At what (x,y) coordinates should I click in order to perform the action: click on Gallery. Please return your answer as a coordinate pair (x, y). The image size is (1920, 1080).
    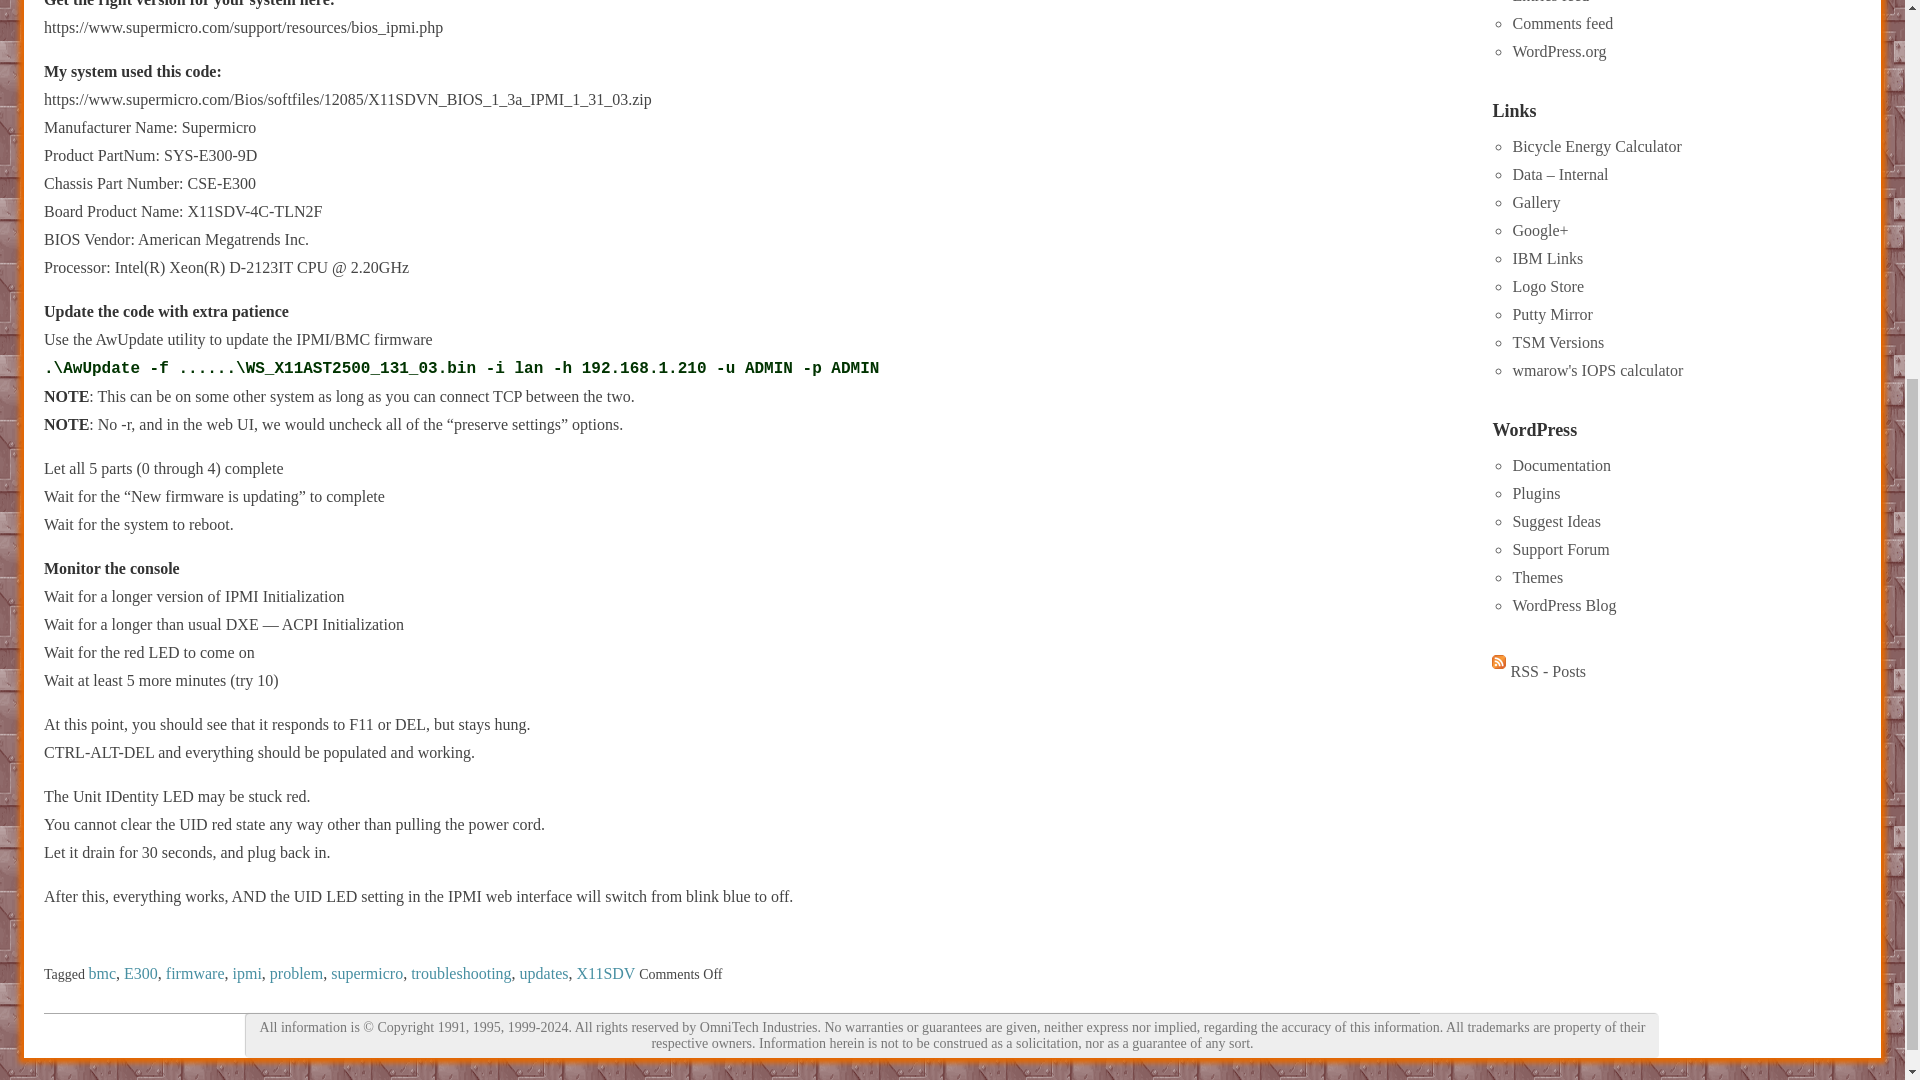
    Looking at the image, I should click on (1536, 202).